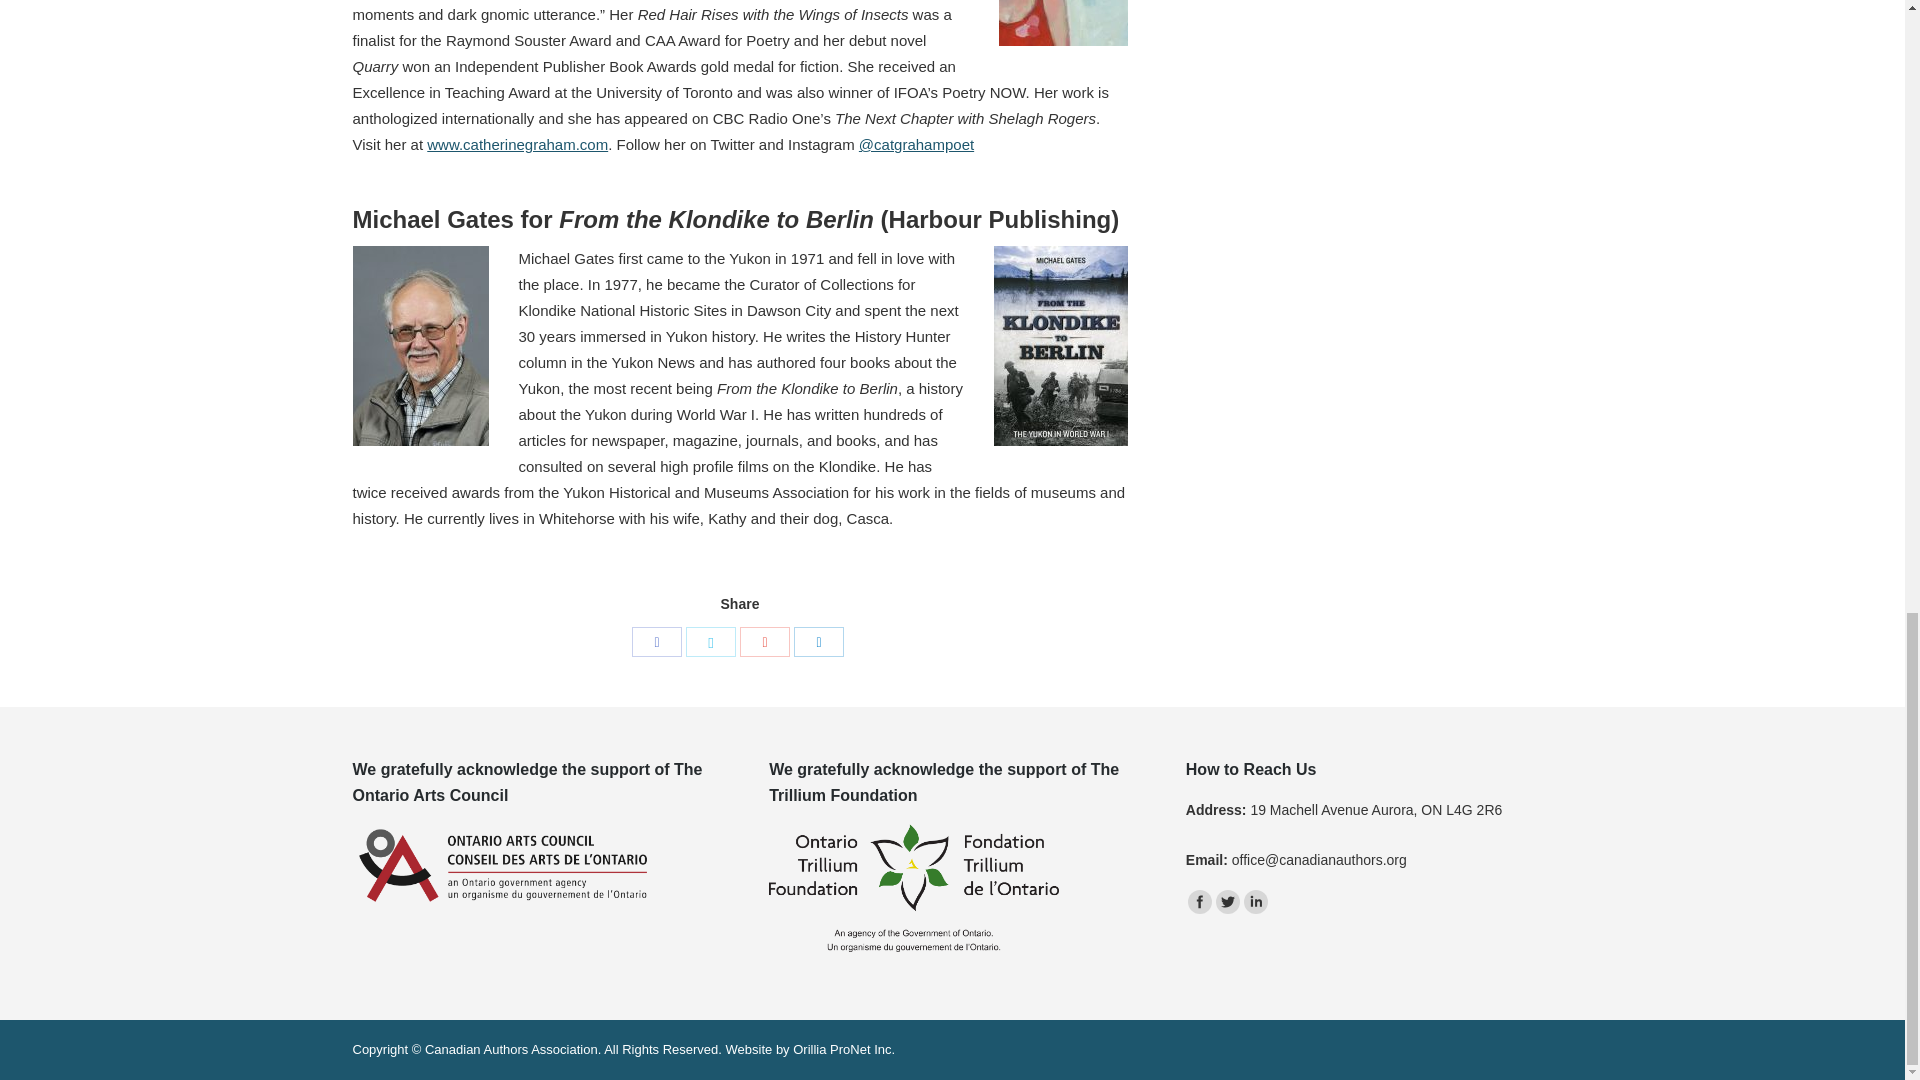 This screenshot has height=1080, width=1920. What do you see at coordinates (1200, 901) in the screenshot?
I see `Facebook` at bounding box center [1200, 901].